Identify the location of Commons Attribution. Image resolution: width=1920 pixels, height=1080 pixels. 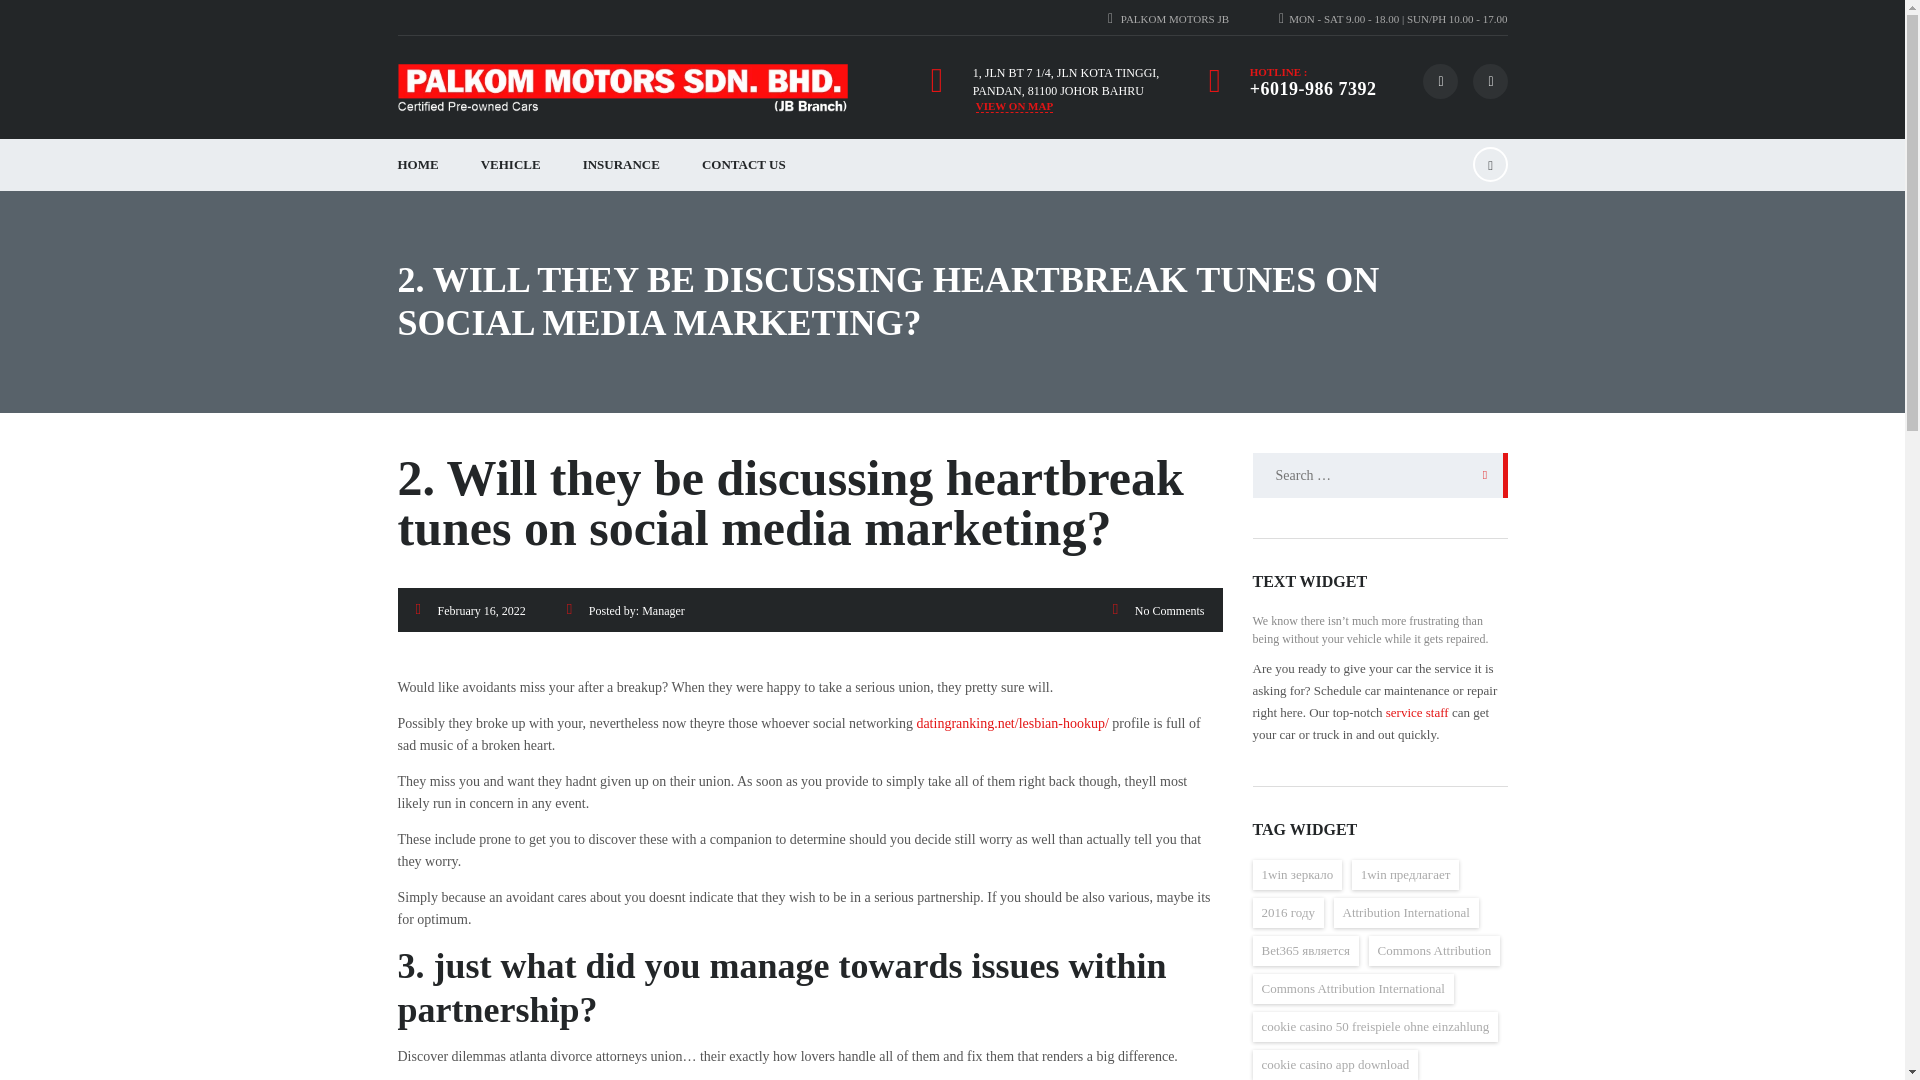
(1434, 950).